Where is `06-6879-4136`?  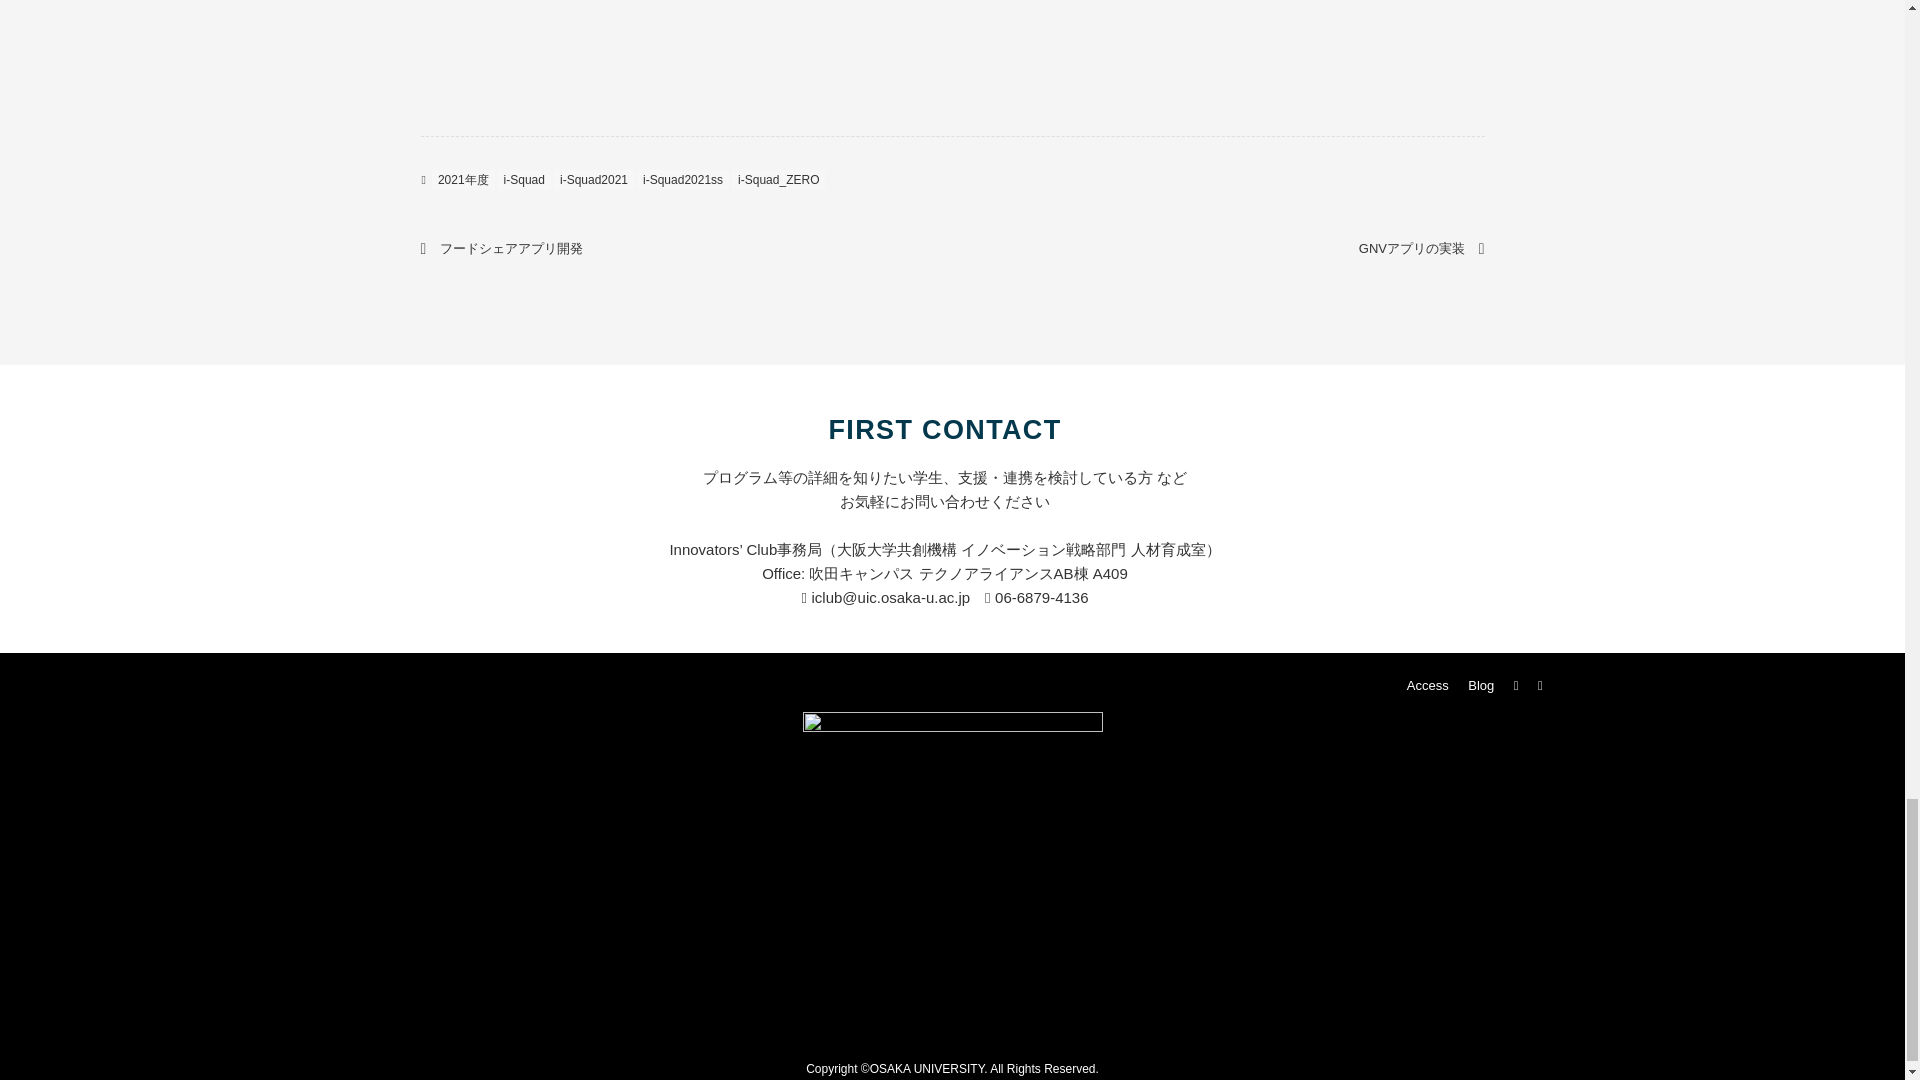 06-6879-4136 is located at coordinates (1036, 596).